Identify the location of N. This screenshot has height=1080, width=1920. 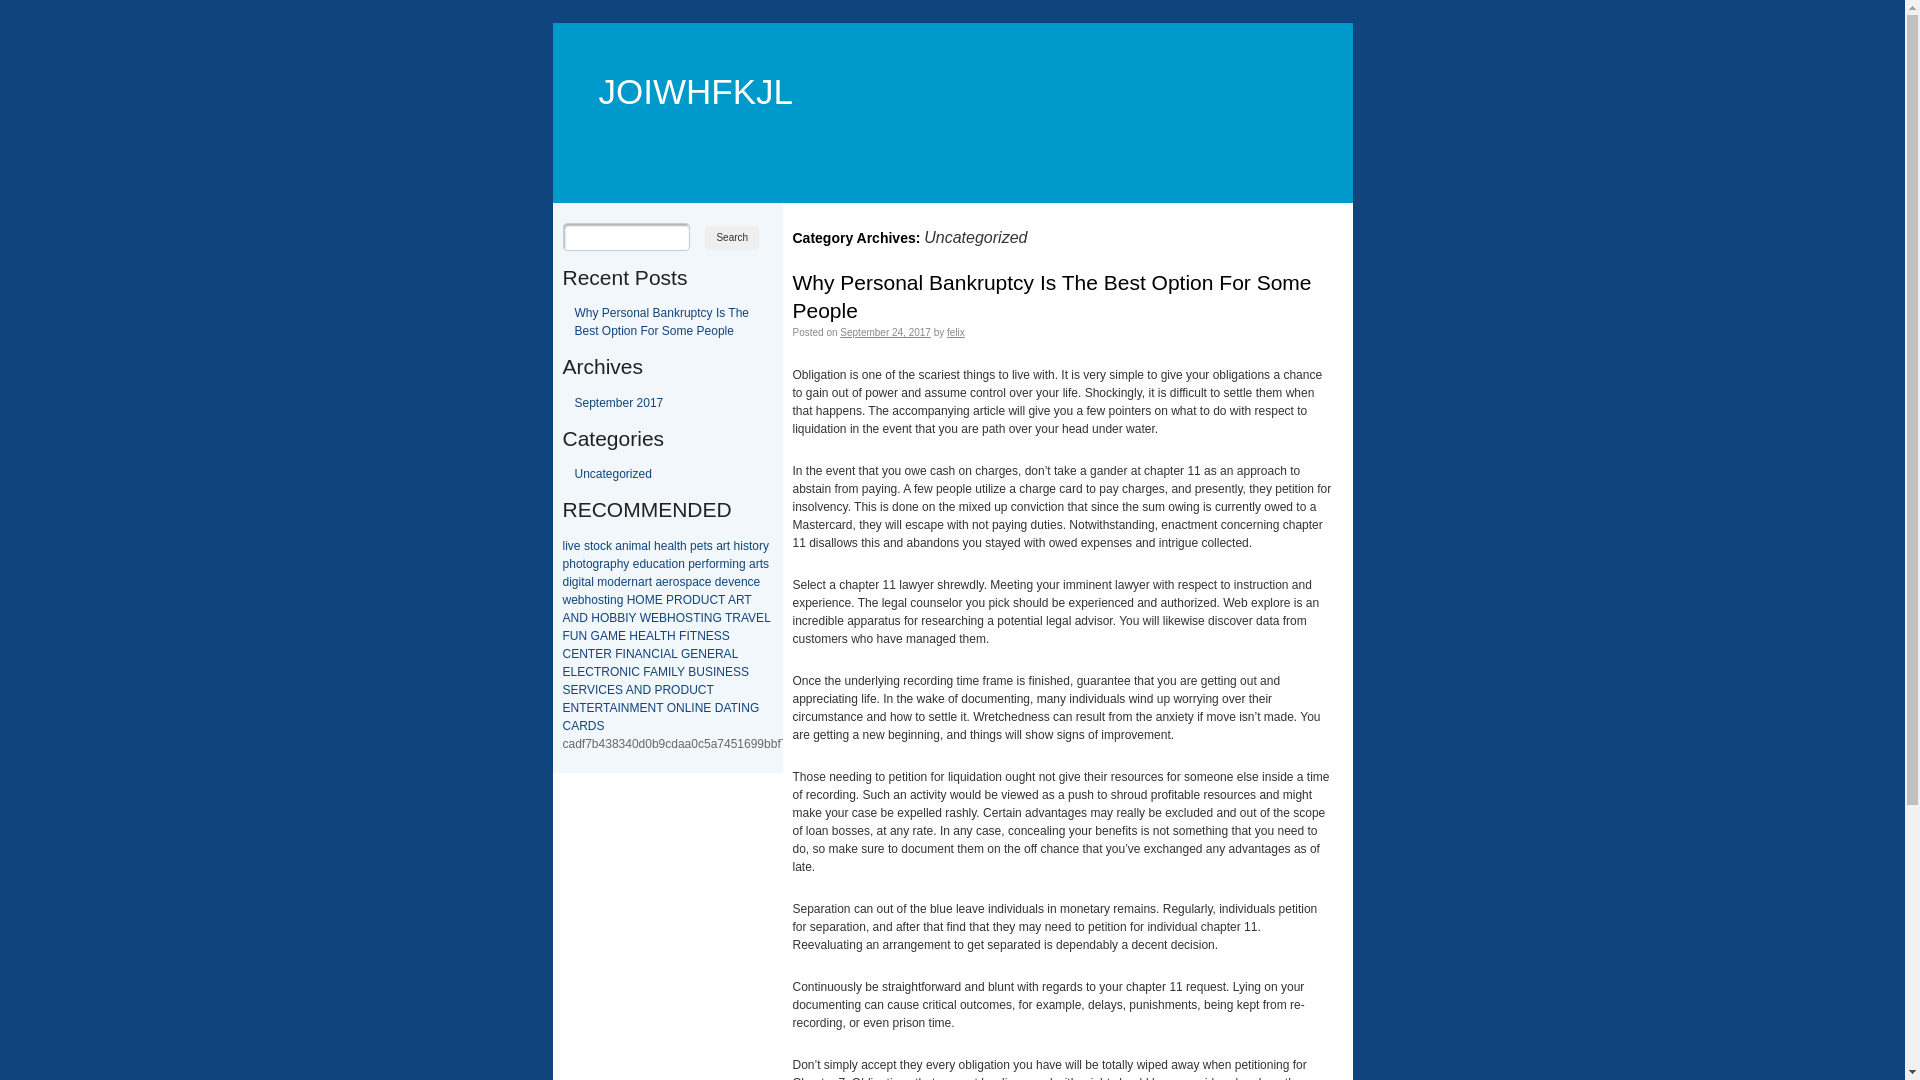
(624, 672).